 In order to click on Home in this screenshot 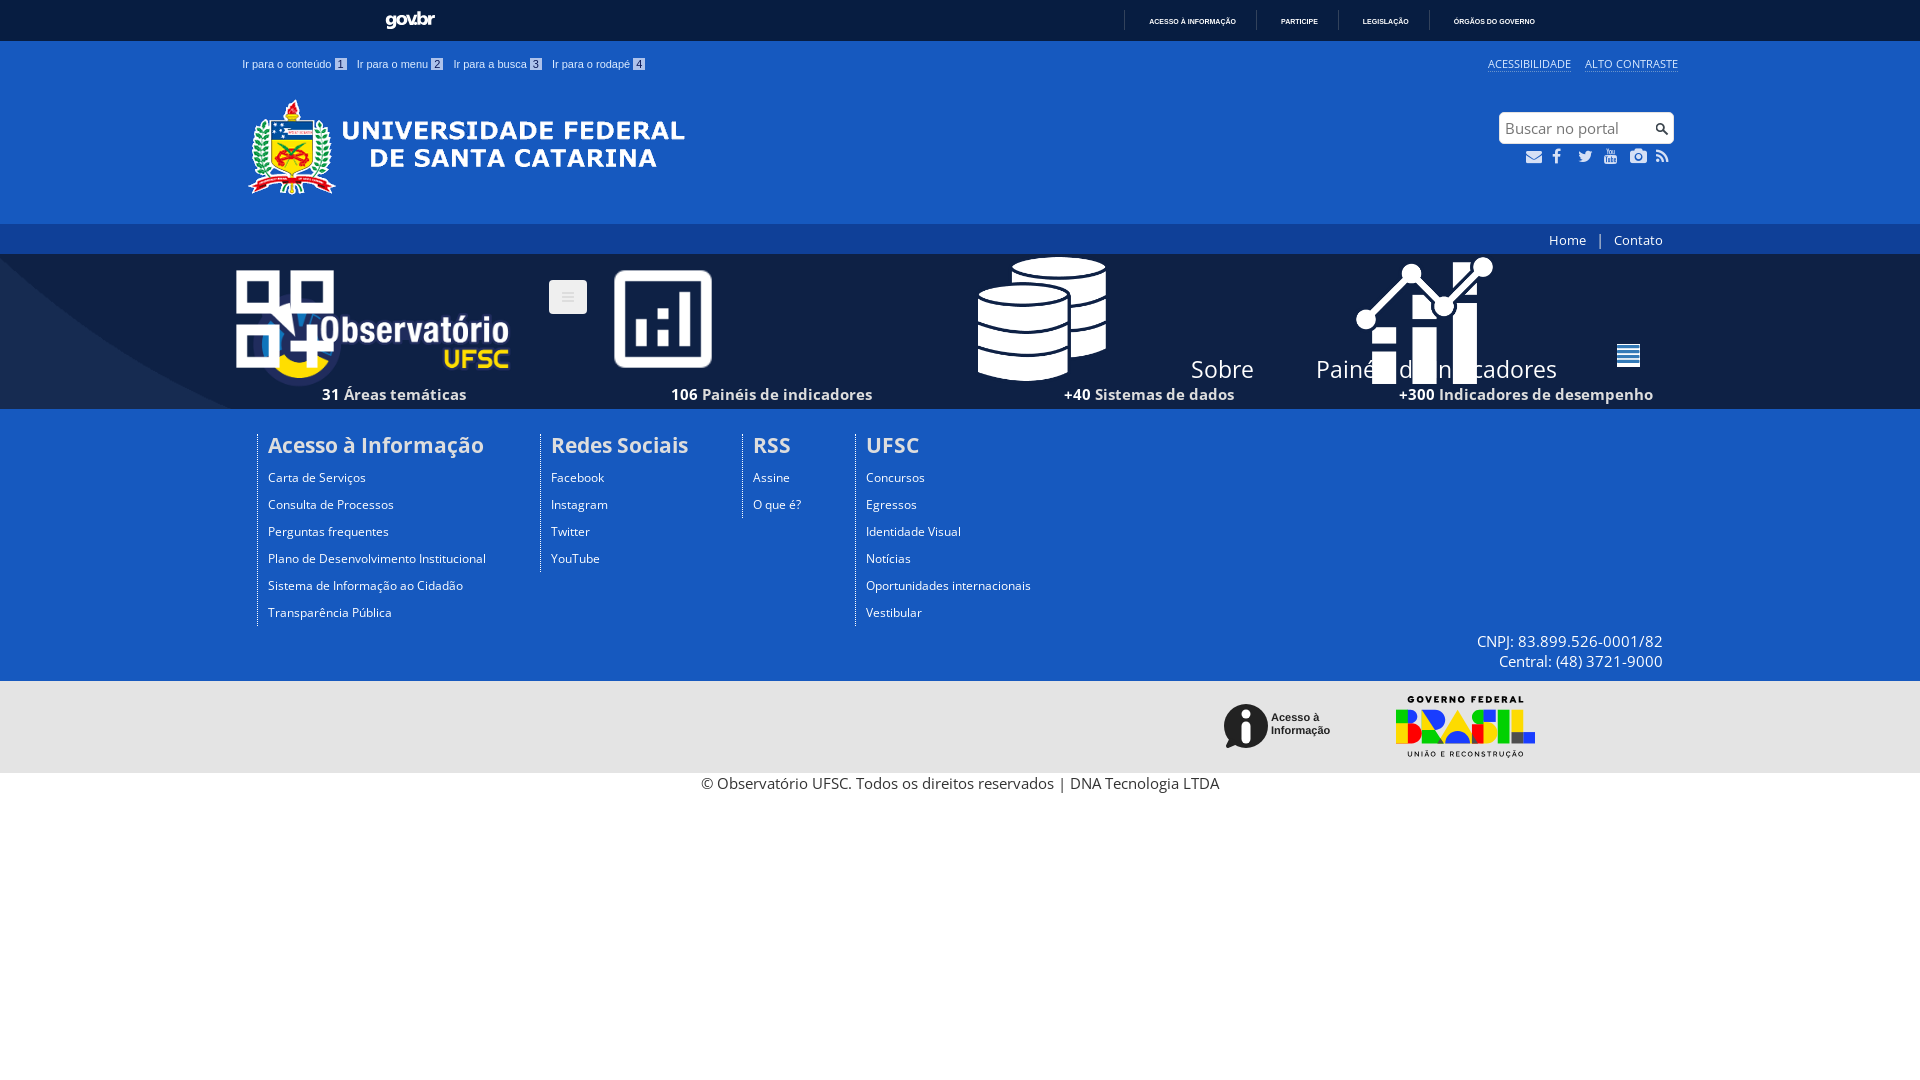, I will do `click(1568, 240)`.